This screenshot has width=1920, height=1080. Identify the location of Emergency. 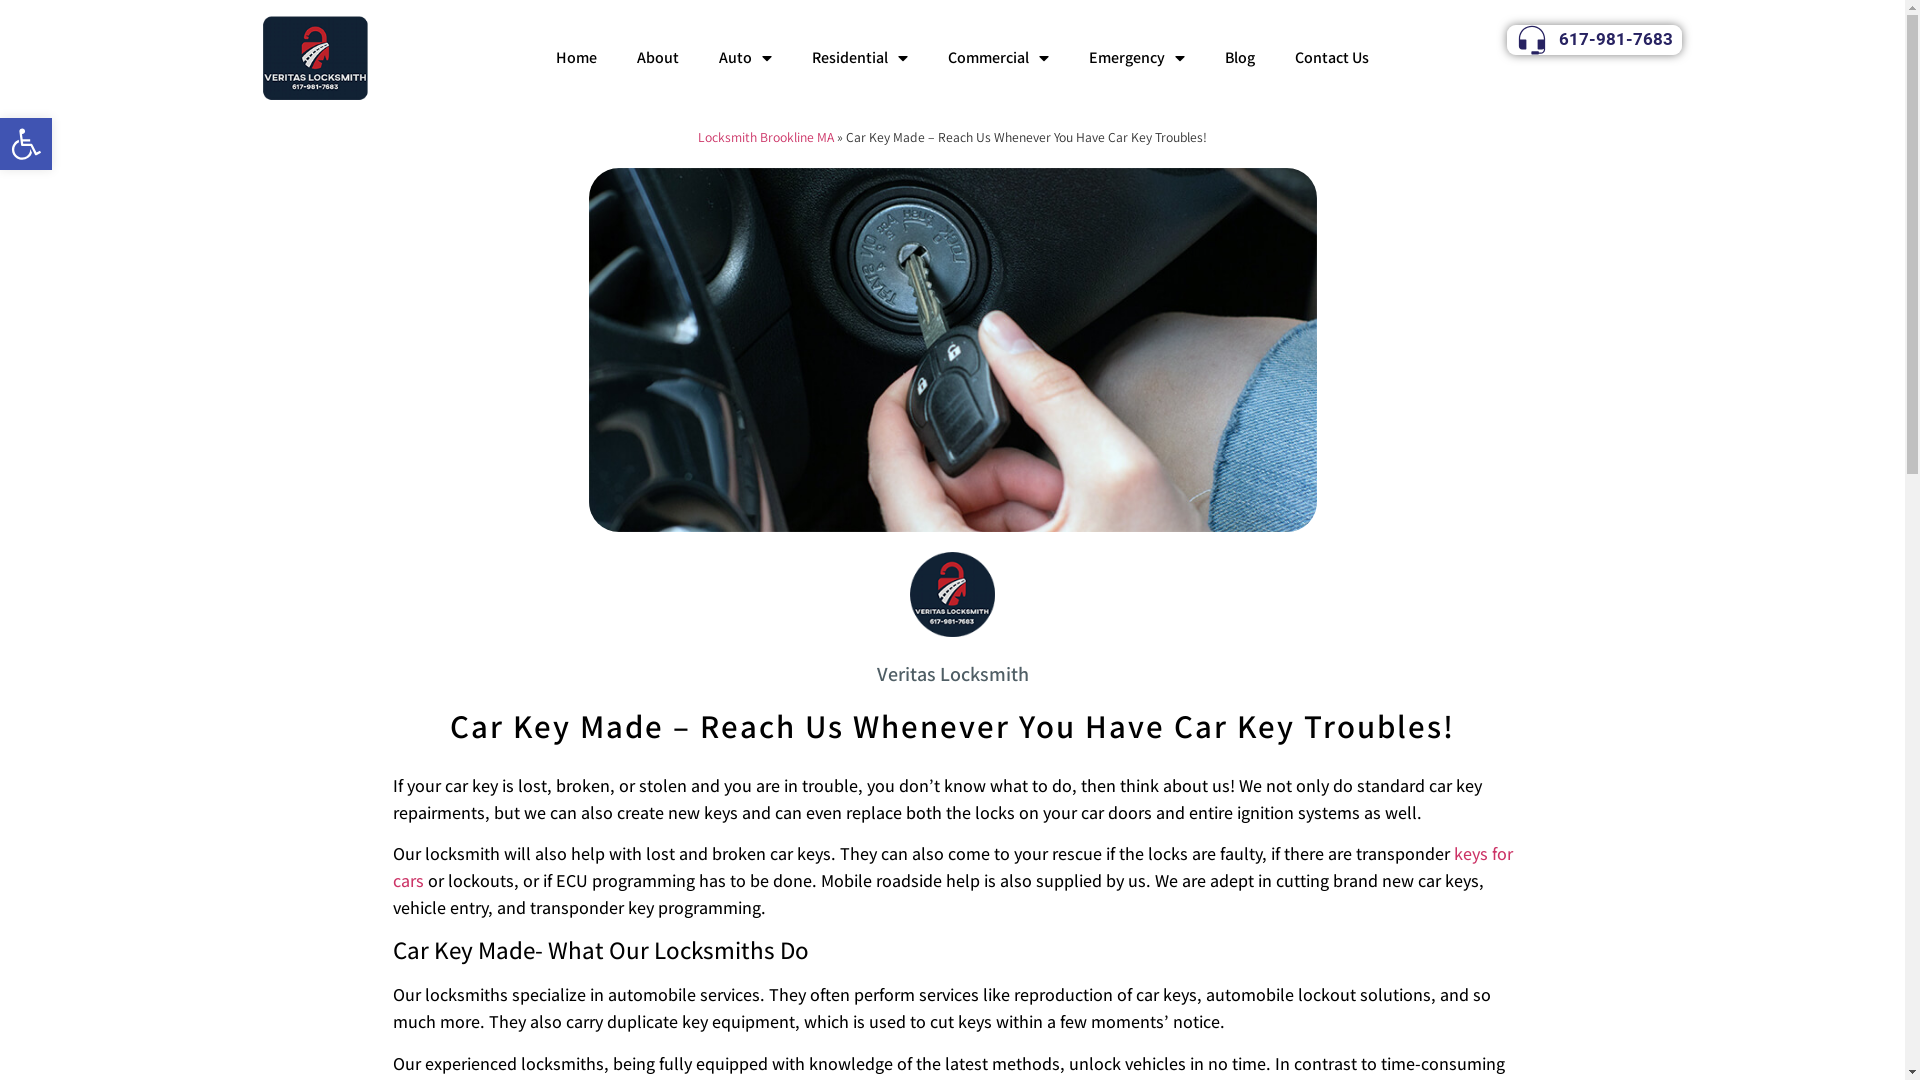
(1137, 58).